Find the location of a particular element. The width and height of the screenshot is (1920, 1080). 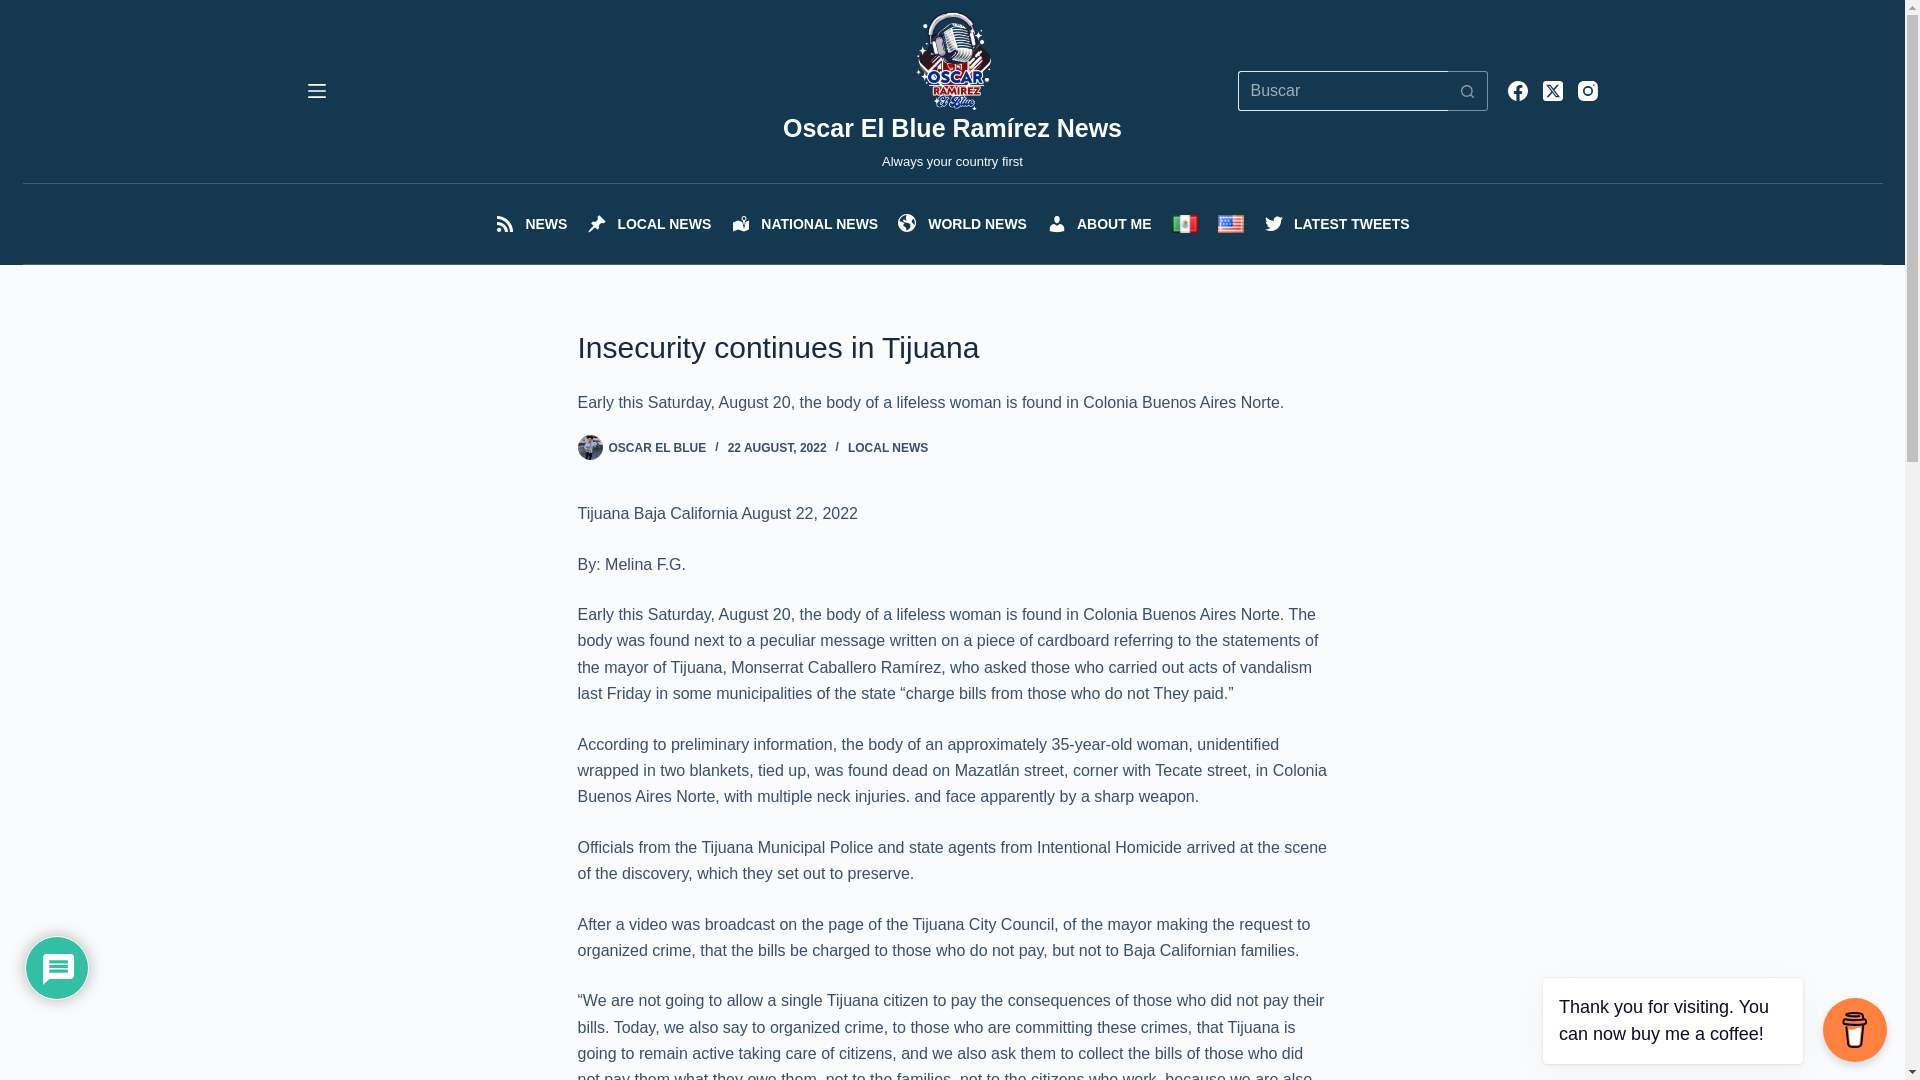

ABOUT ME is located at coordinates (1098, 223).